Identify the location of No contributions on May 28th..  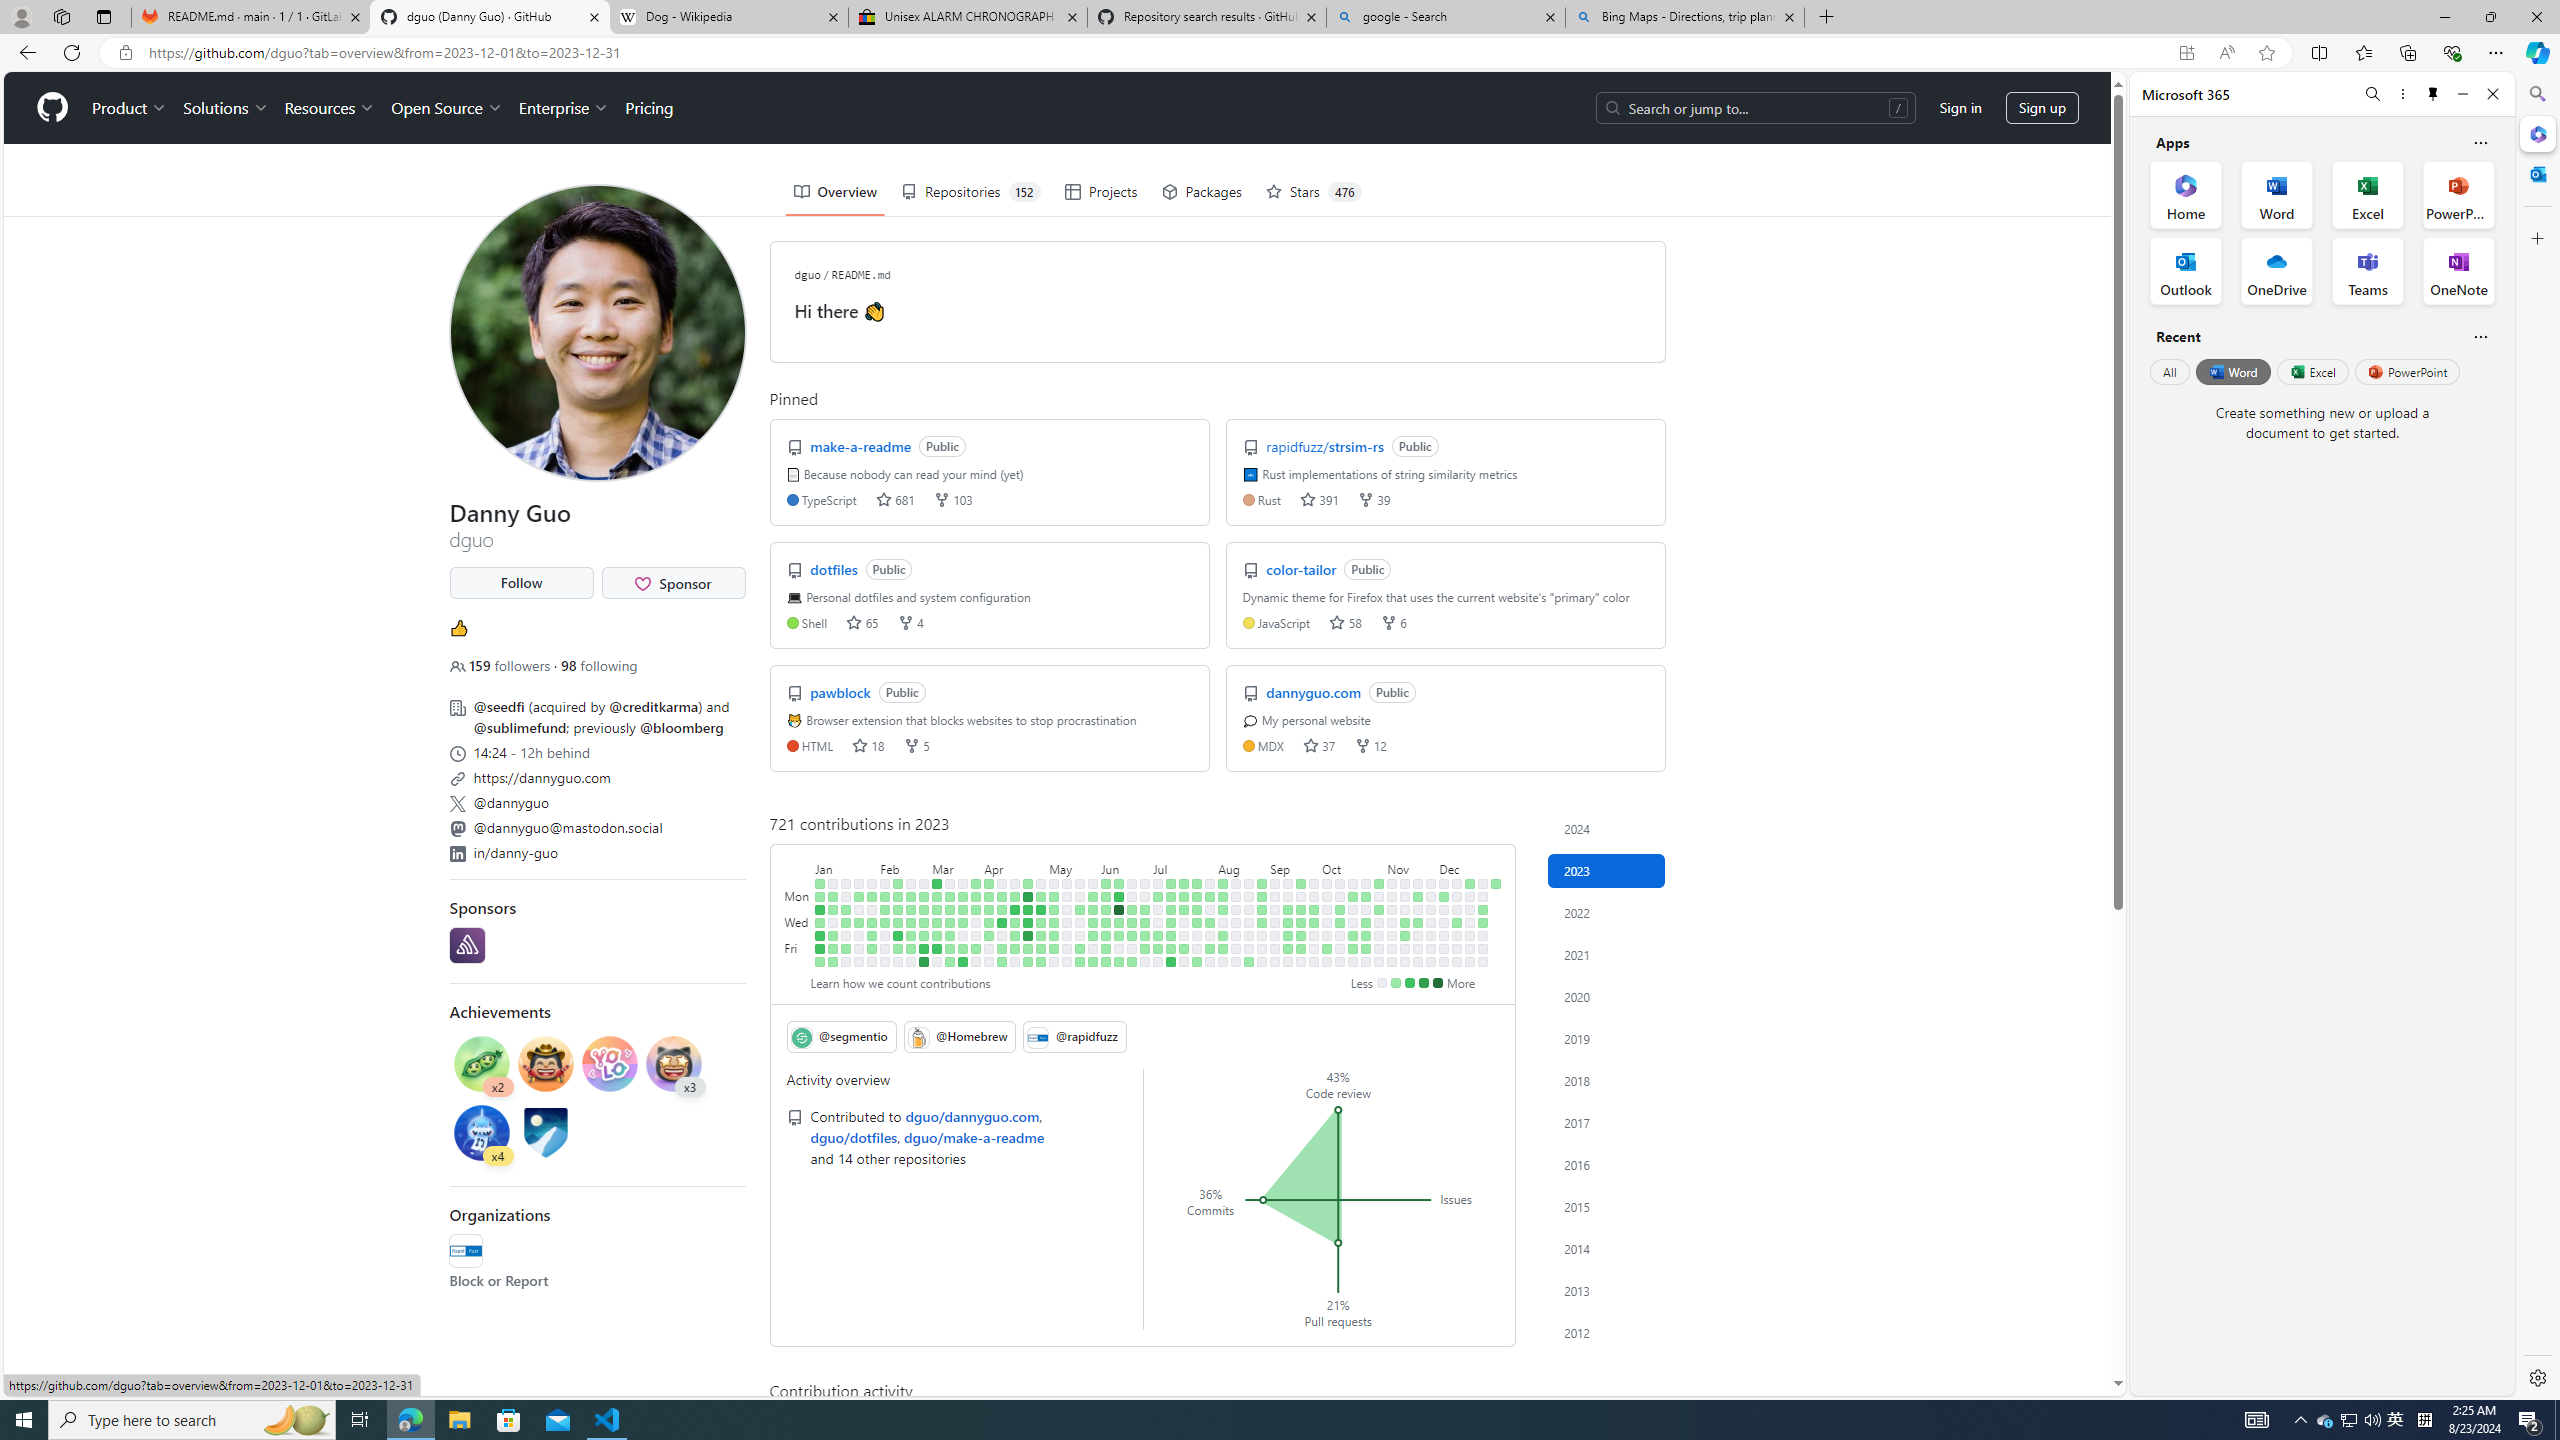
(1093, 883).